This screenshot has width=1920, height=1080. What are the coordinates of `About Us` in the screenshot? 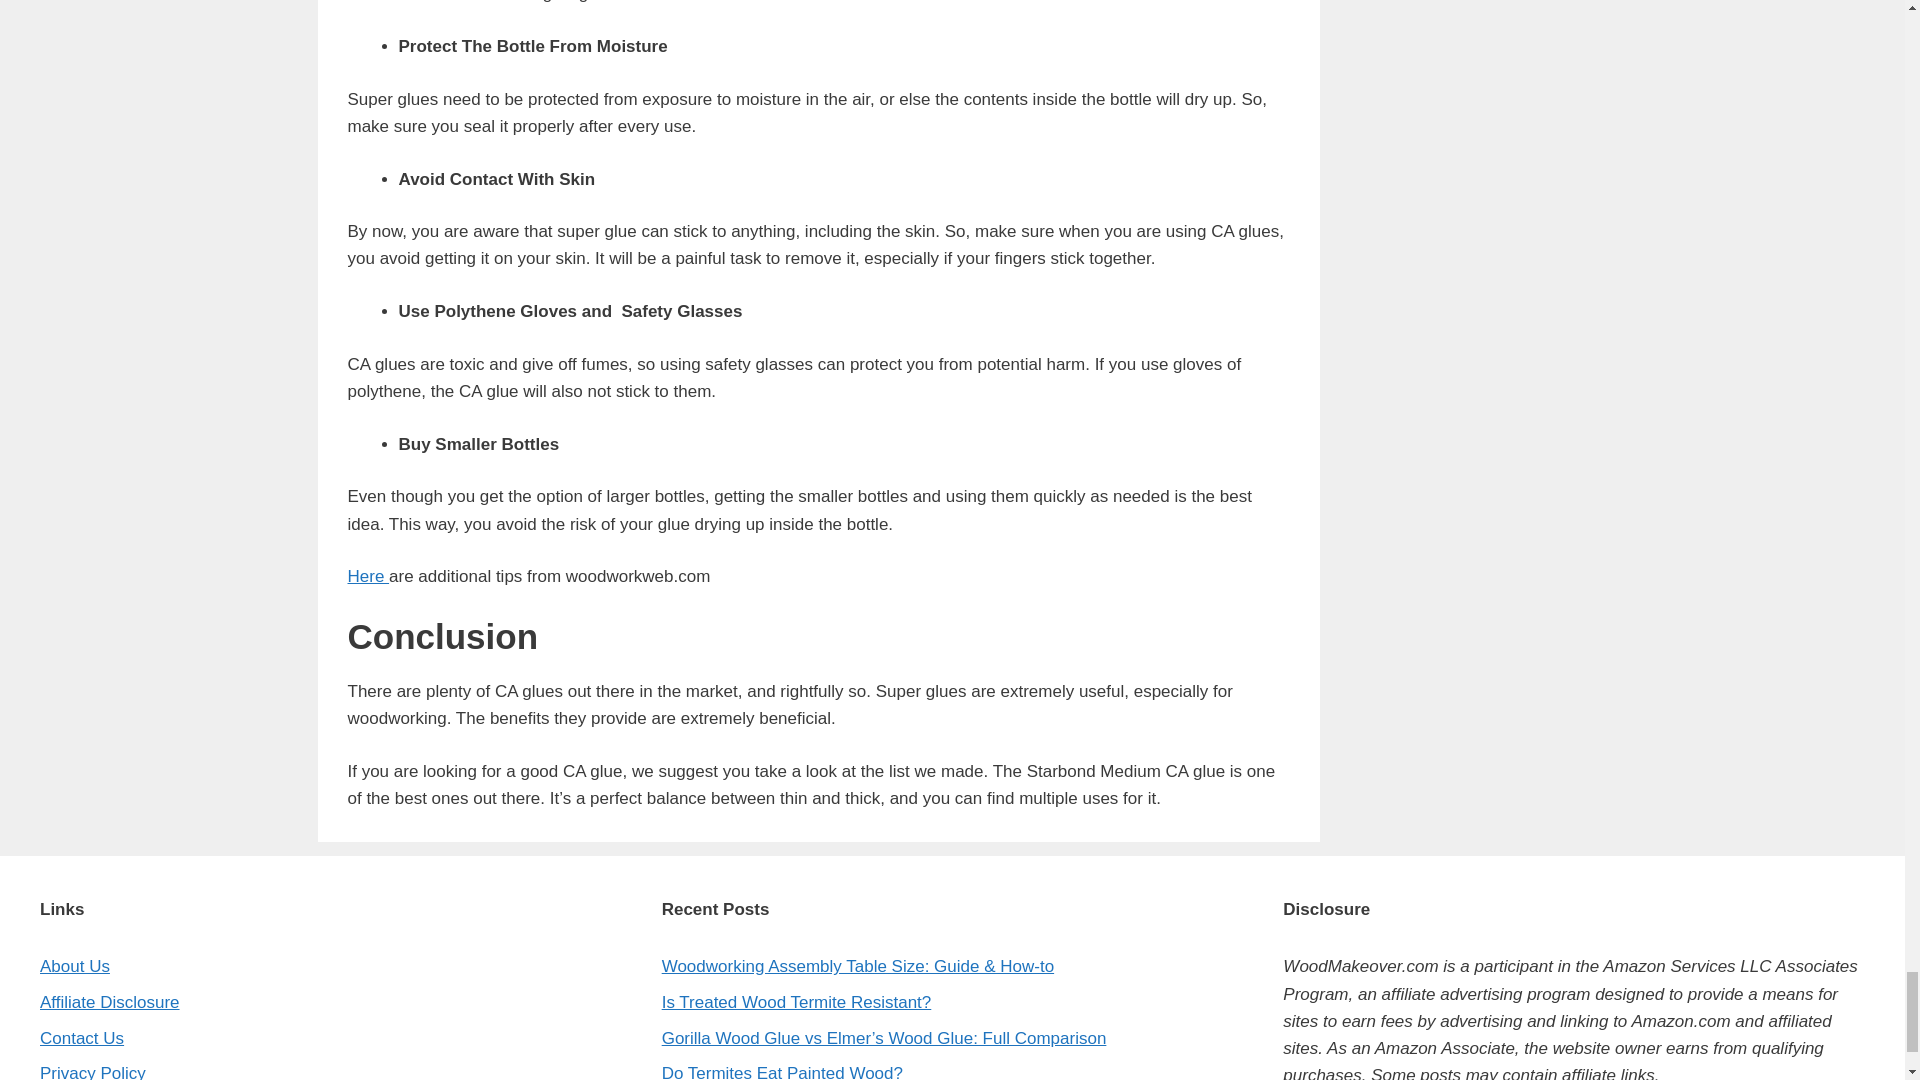 It's located at (74, 966).